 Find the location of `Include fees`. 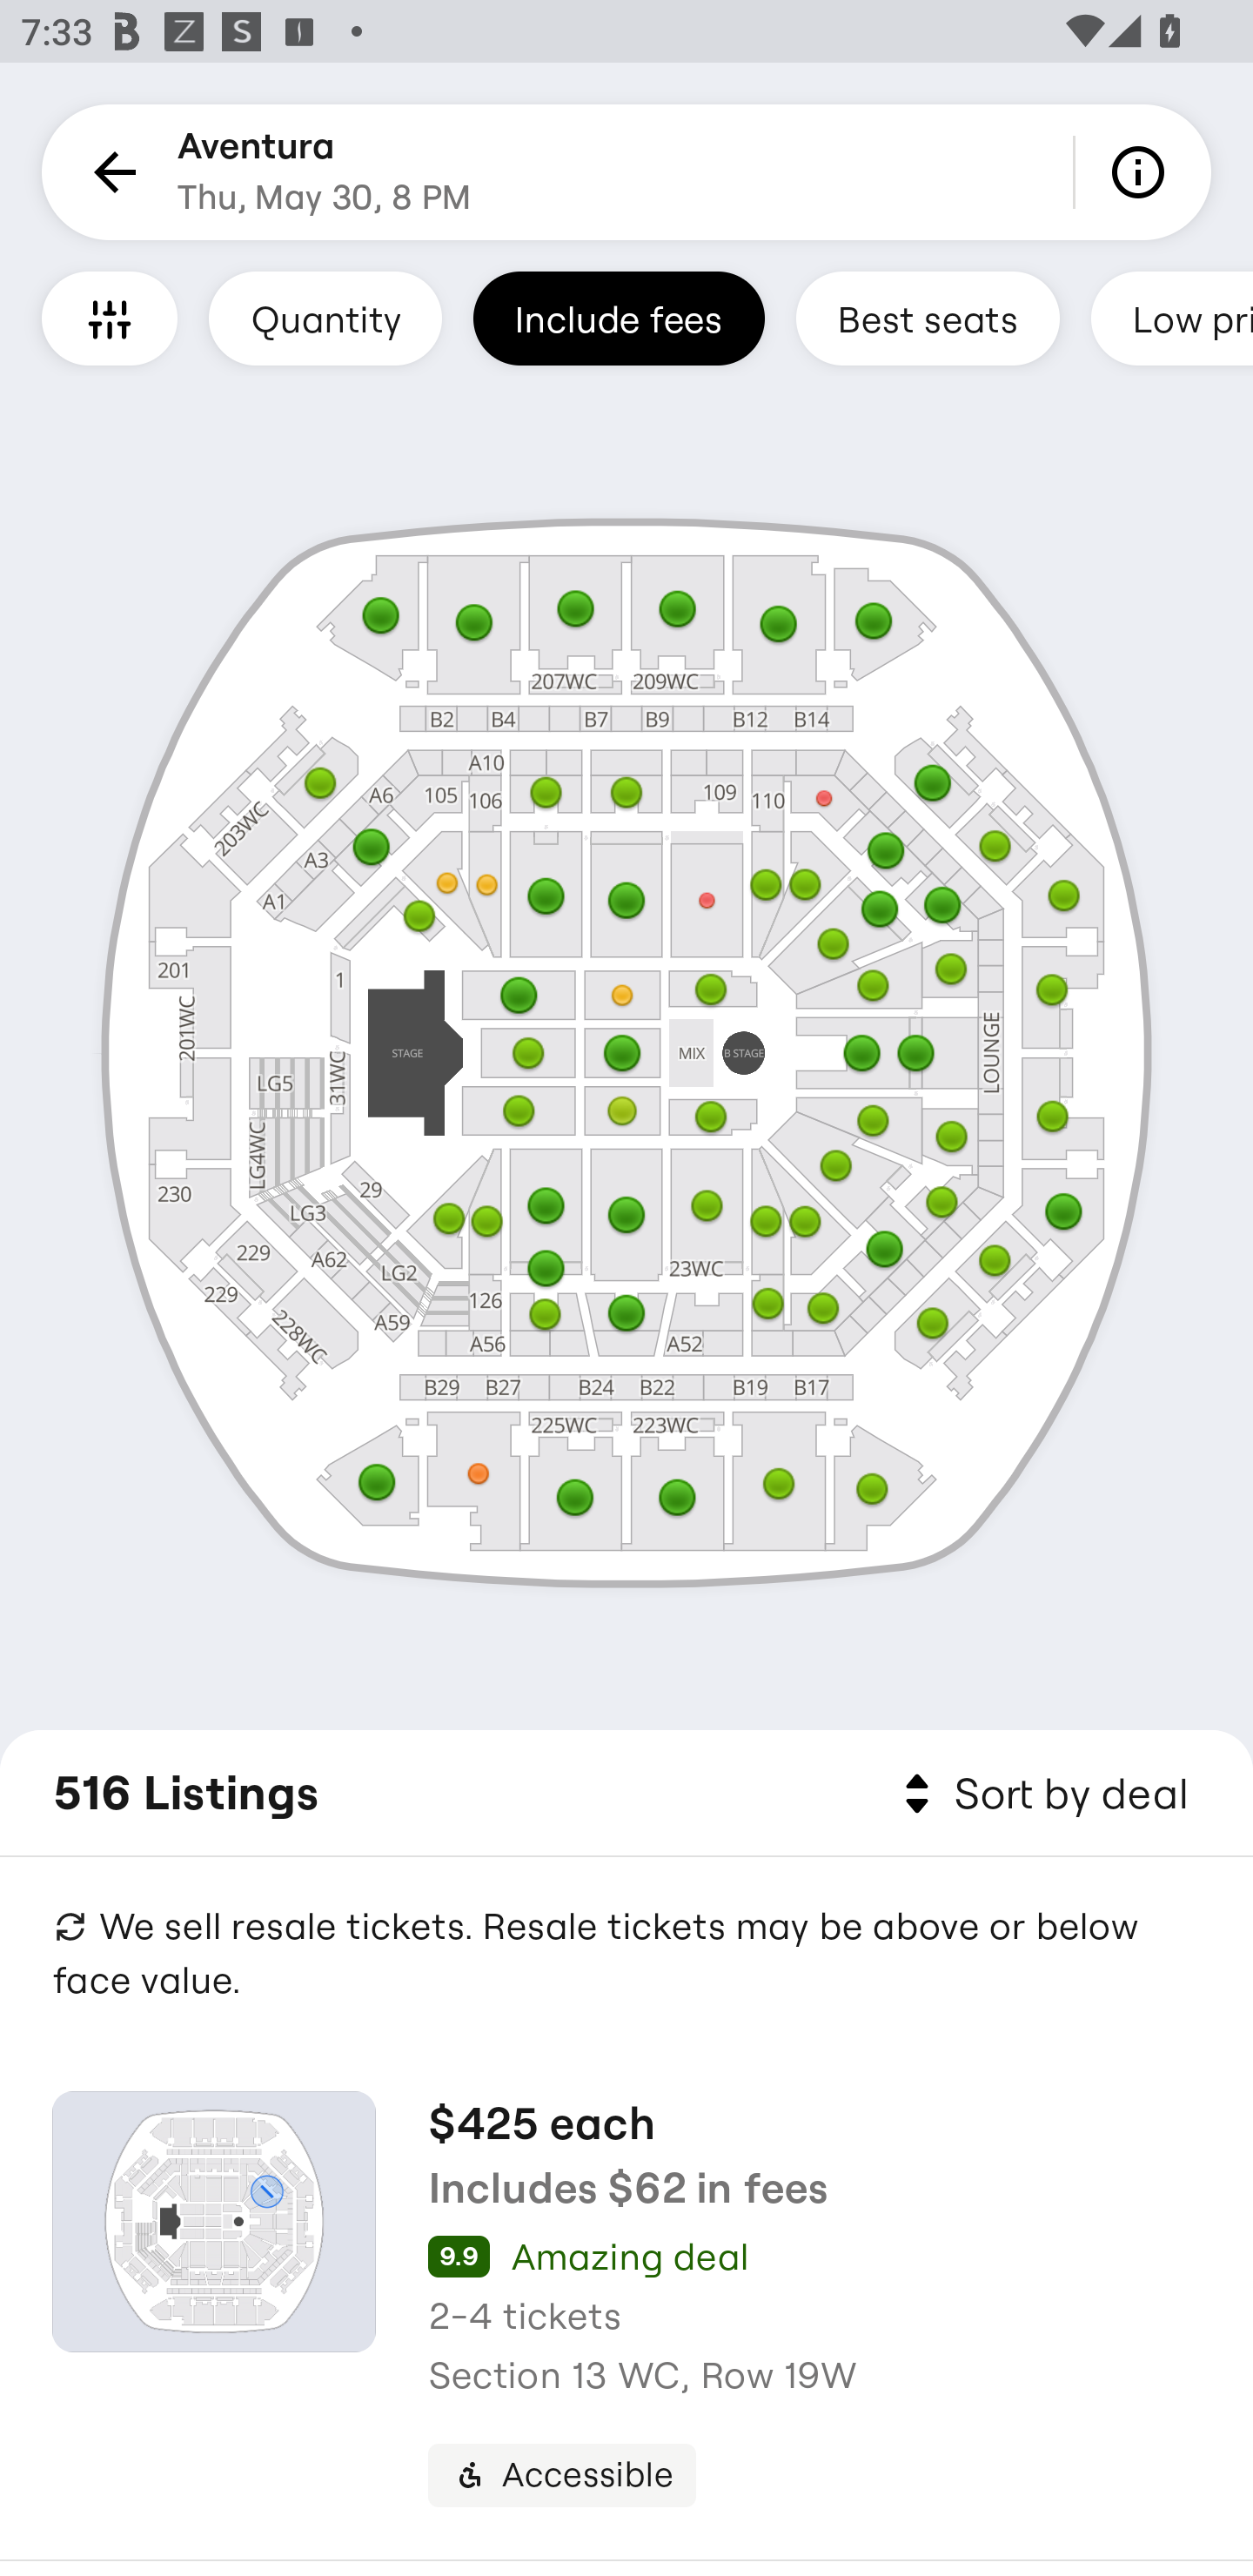

Include fees is located at coordinates (619, 318).